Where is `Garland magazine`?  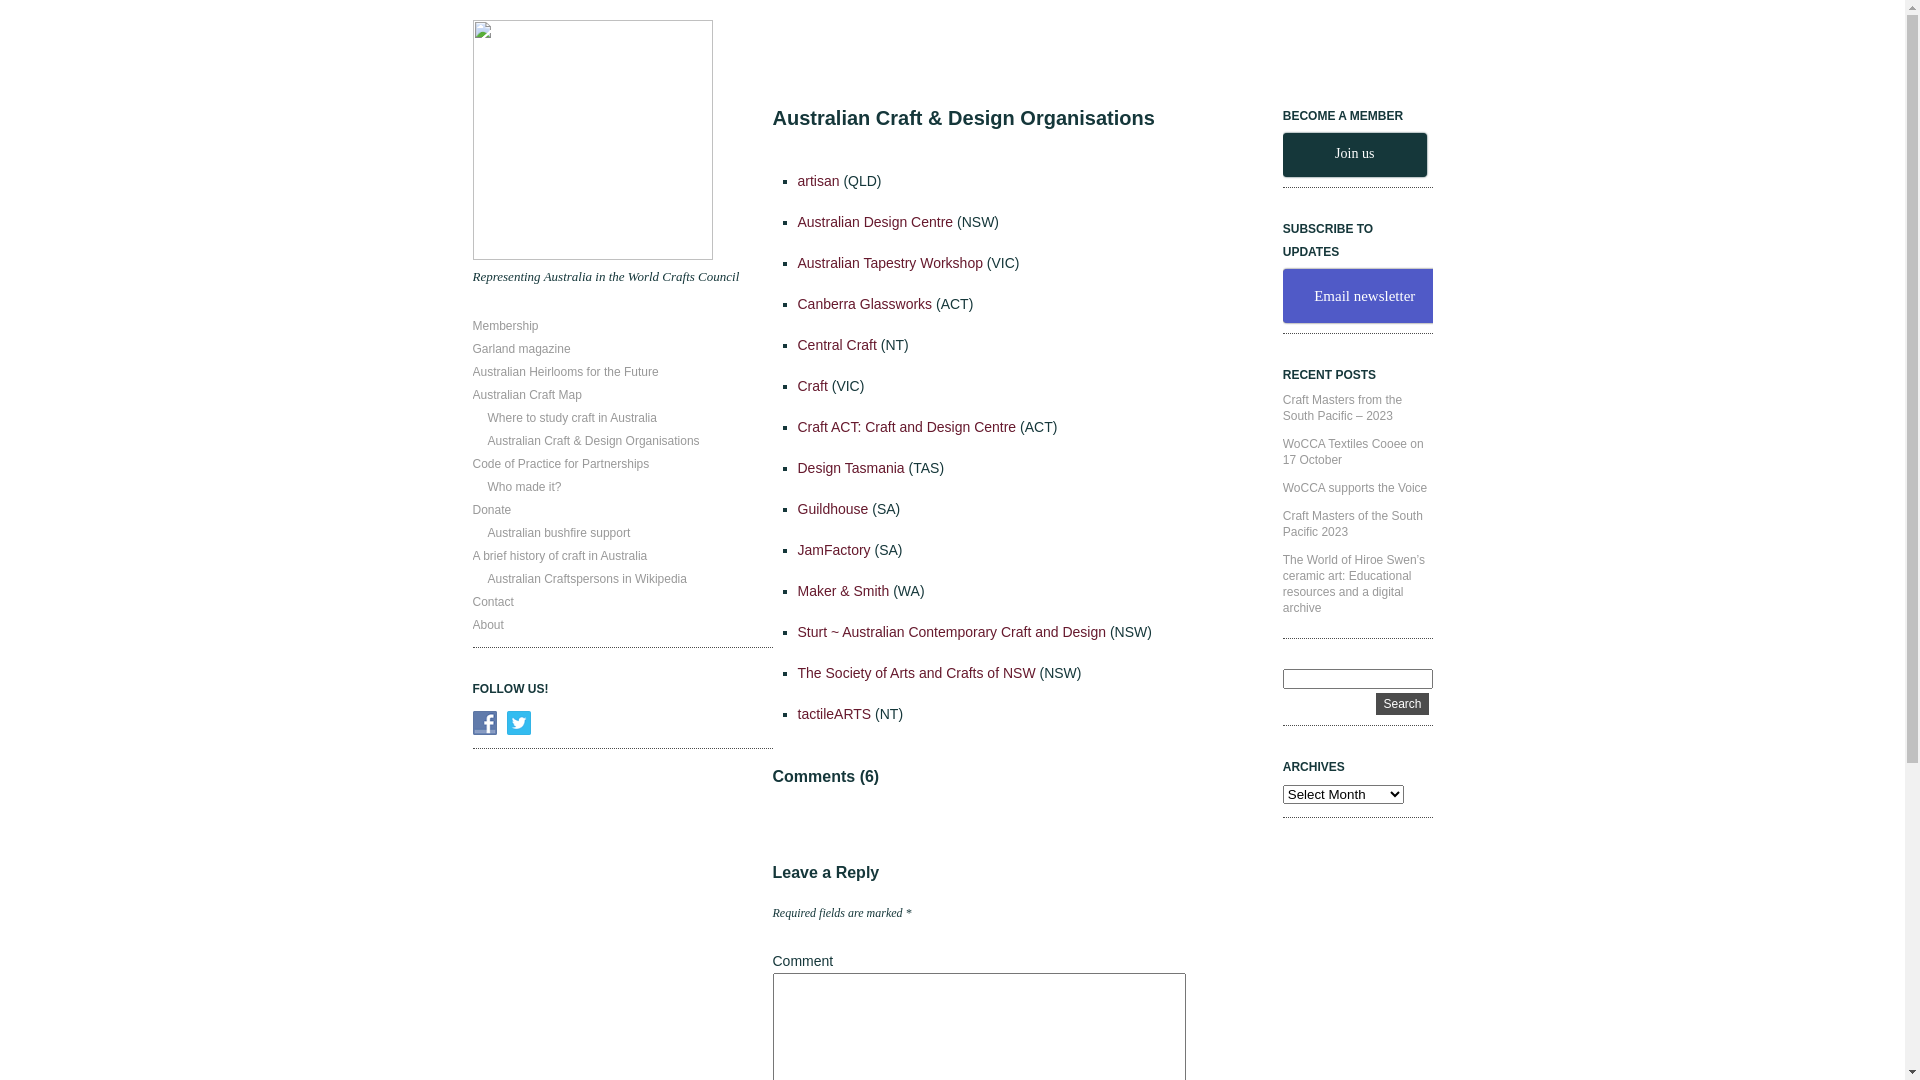
Garland magazine is located at coordinates (521, 349).